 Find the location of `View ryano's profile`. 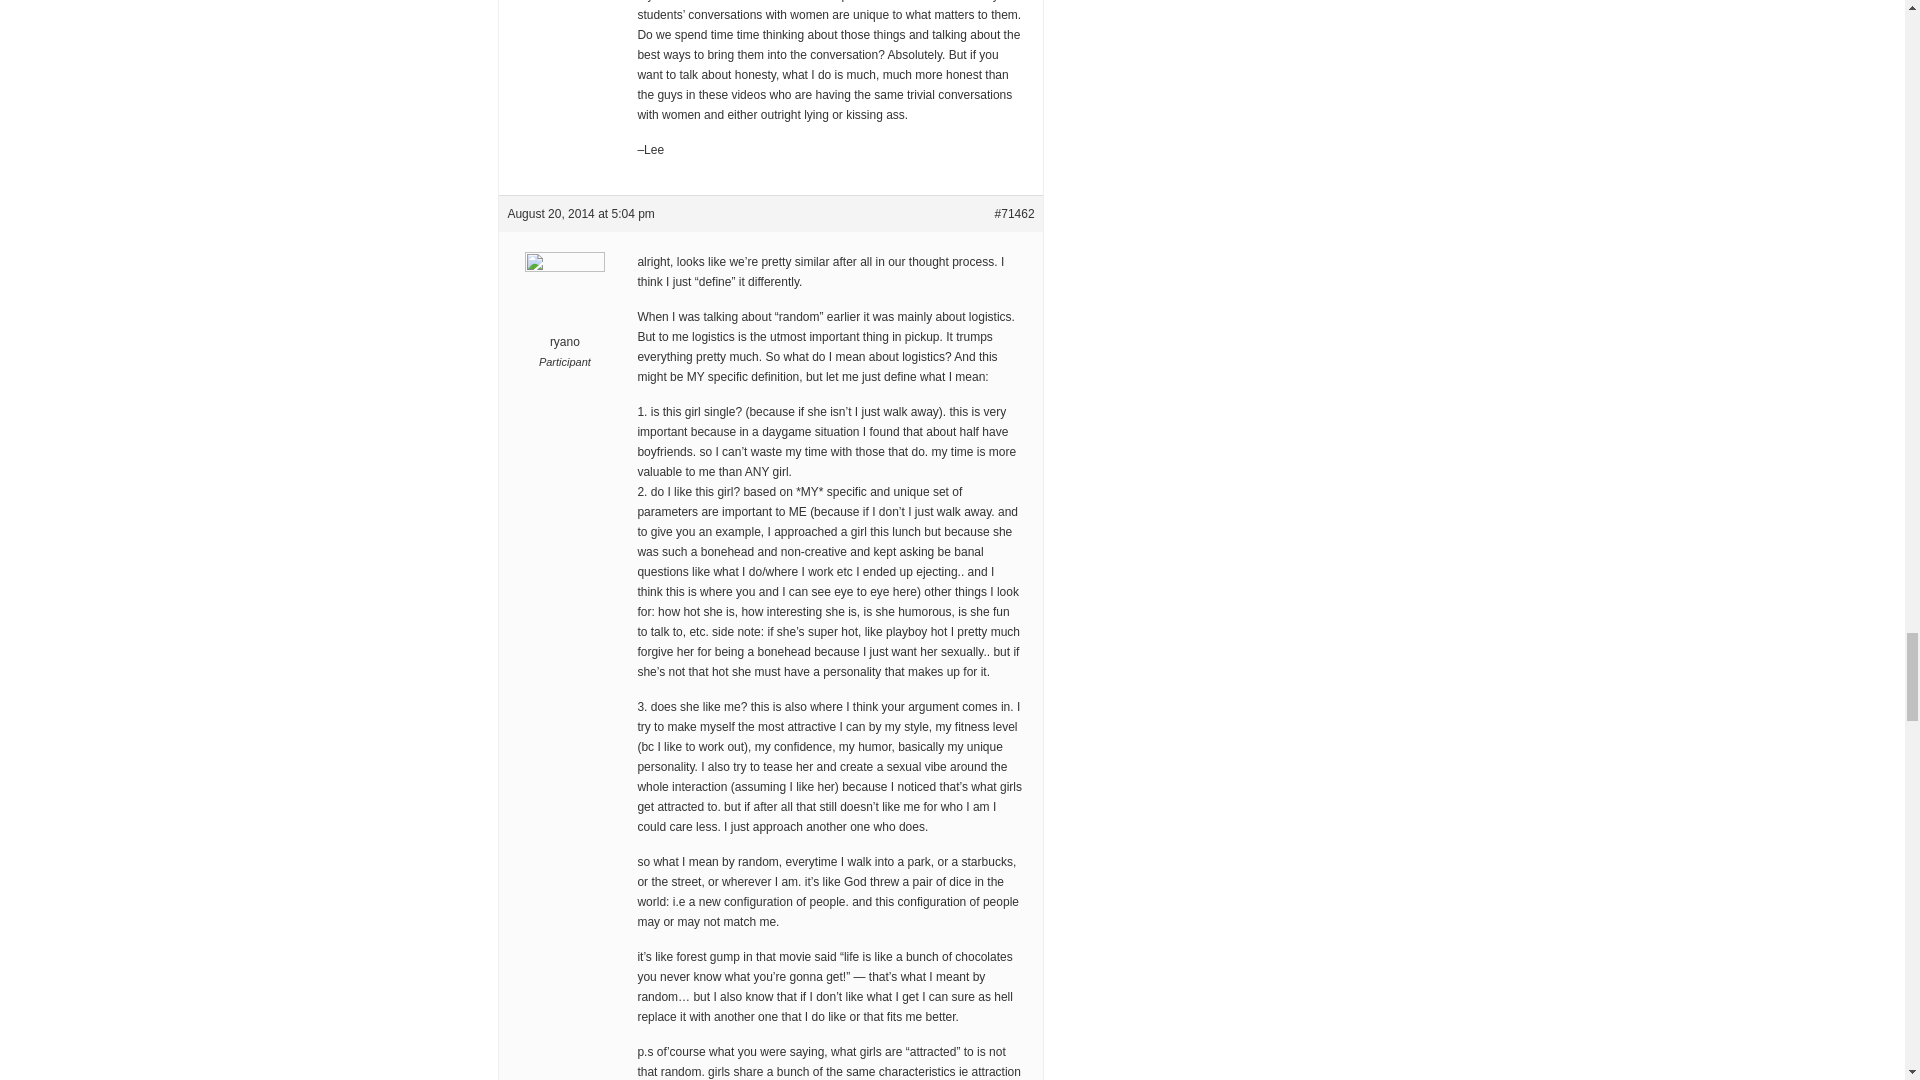

View ryano's profile is located at coordinates (564, 314).